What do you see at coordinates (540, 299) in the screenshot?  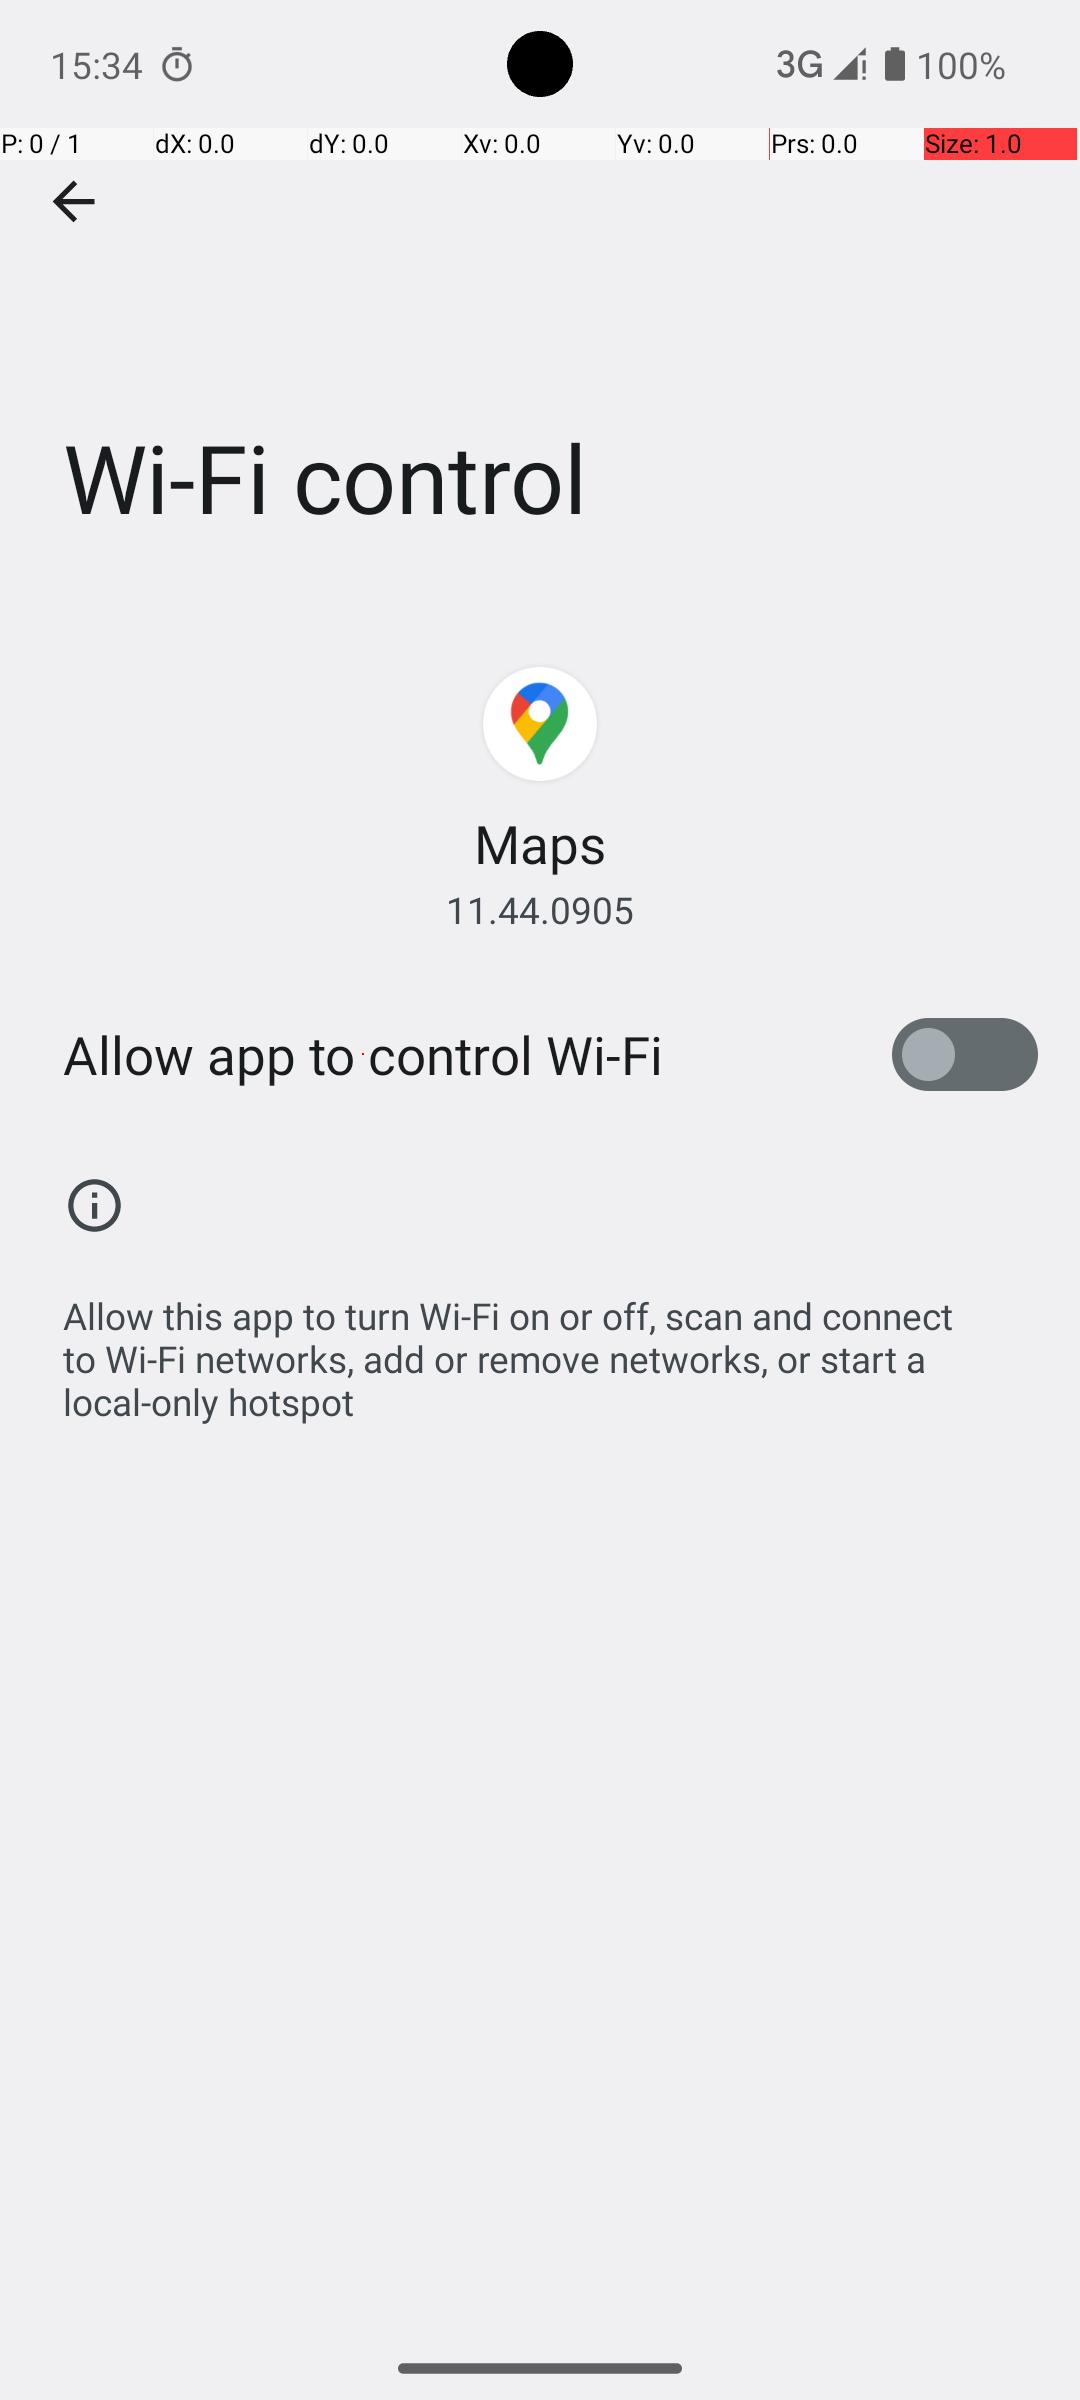 I see `Wi-Fi control` at bounding box center [540, 299].